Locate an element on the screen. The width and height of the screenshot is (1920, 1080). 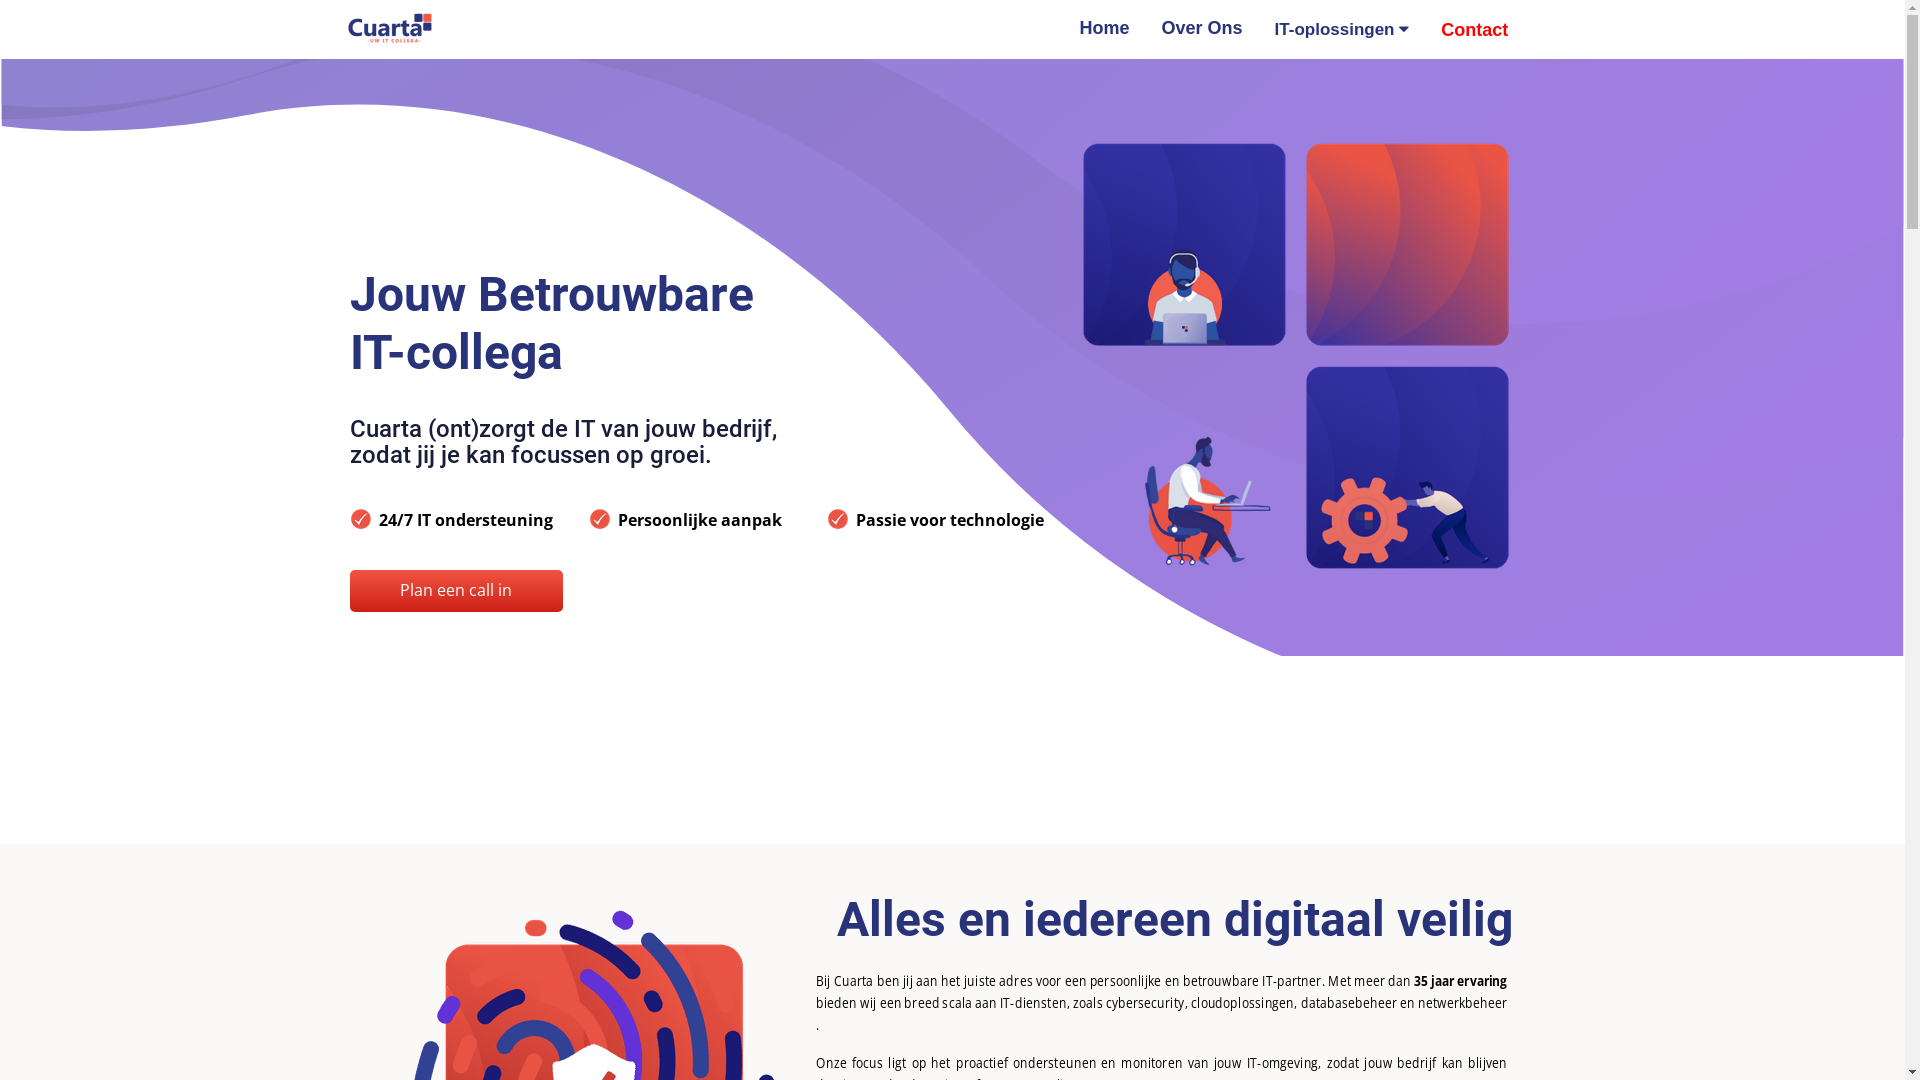
IT-oplossingen is located at coordinates (1342, 30).